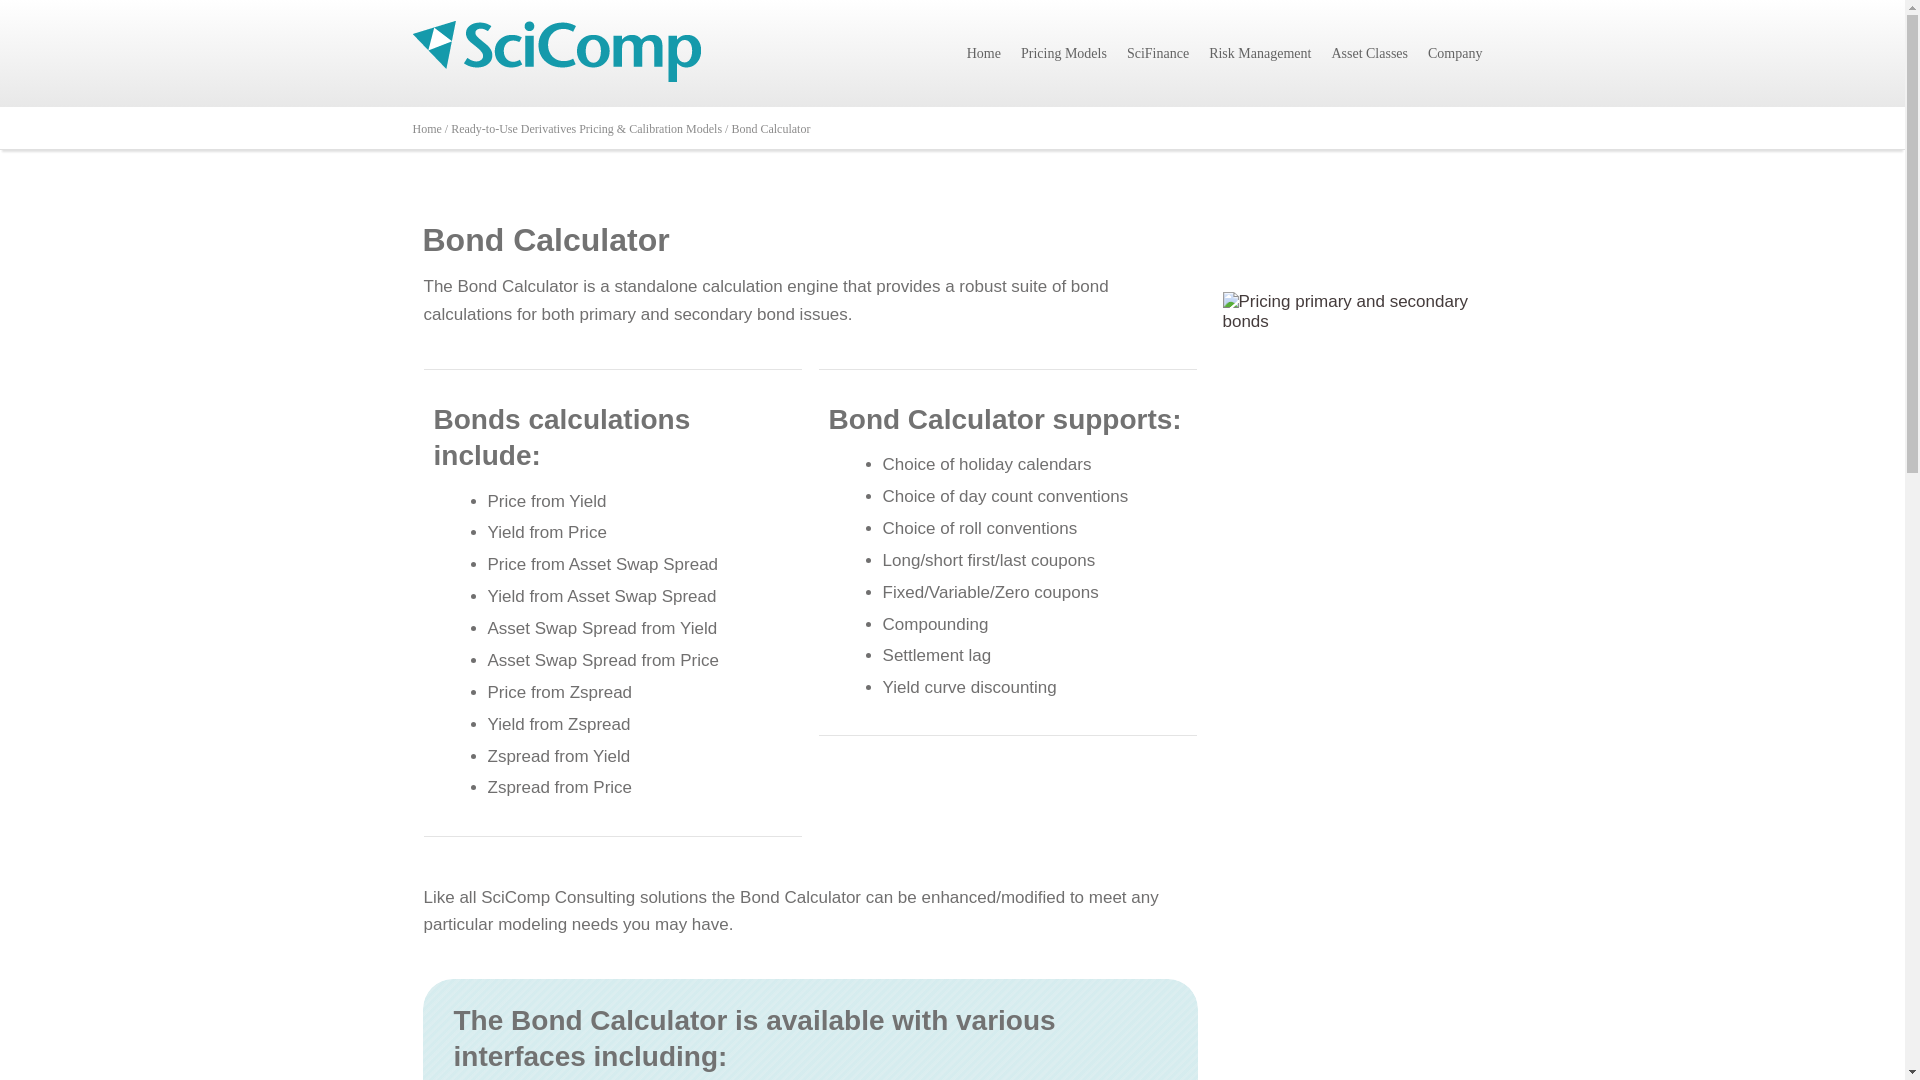 The image size is (1920, 1080). Describe the element at coordinates (1454, 53) in the screenshot. I see `Company` at that location.